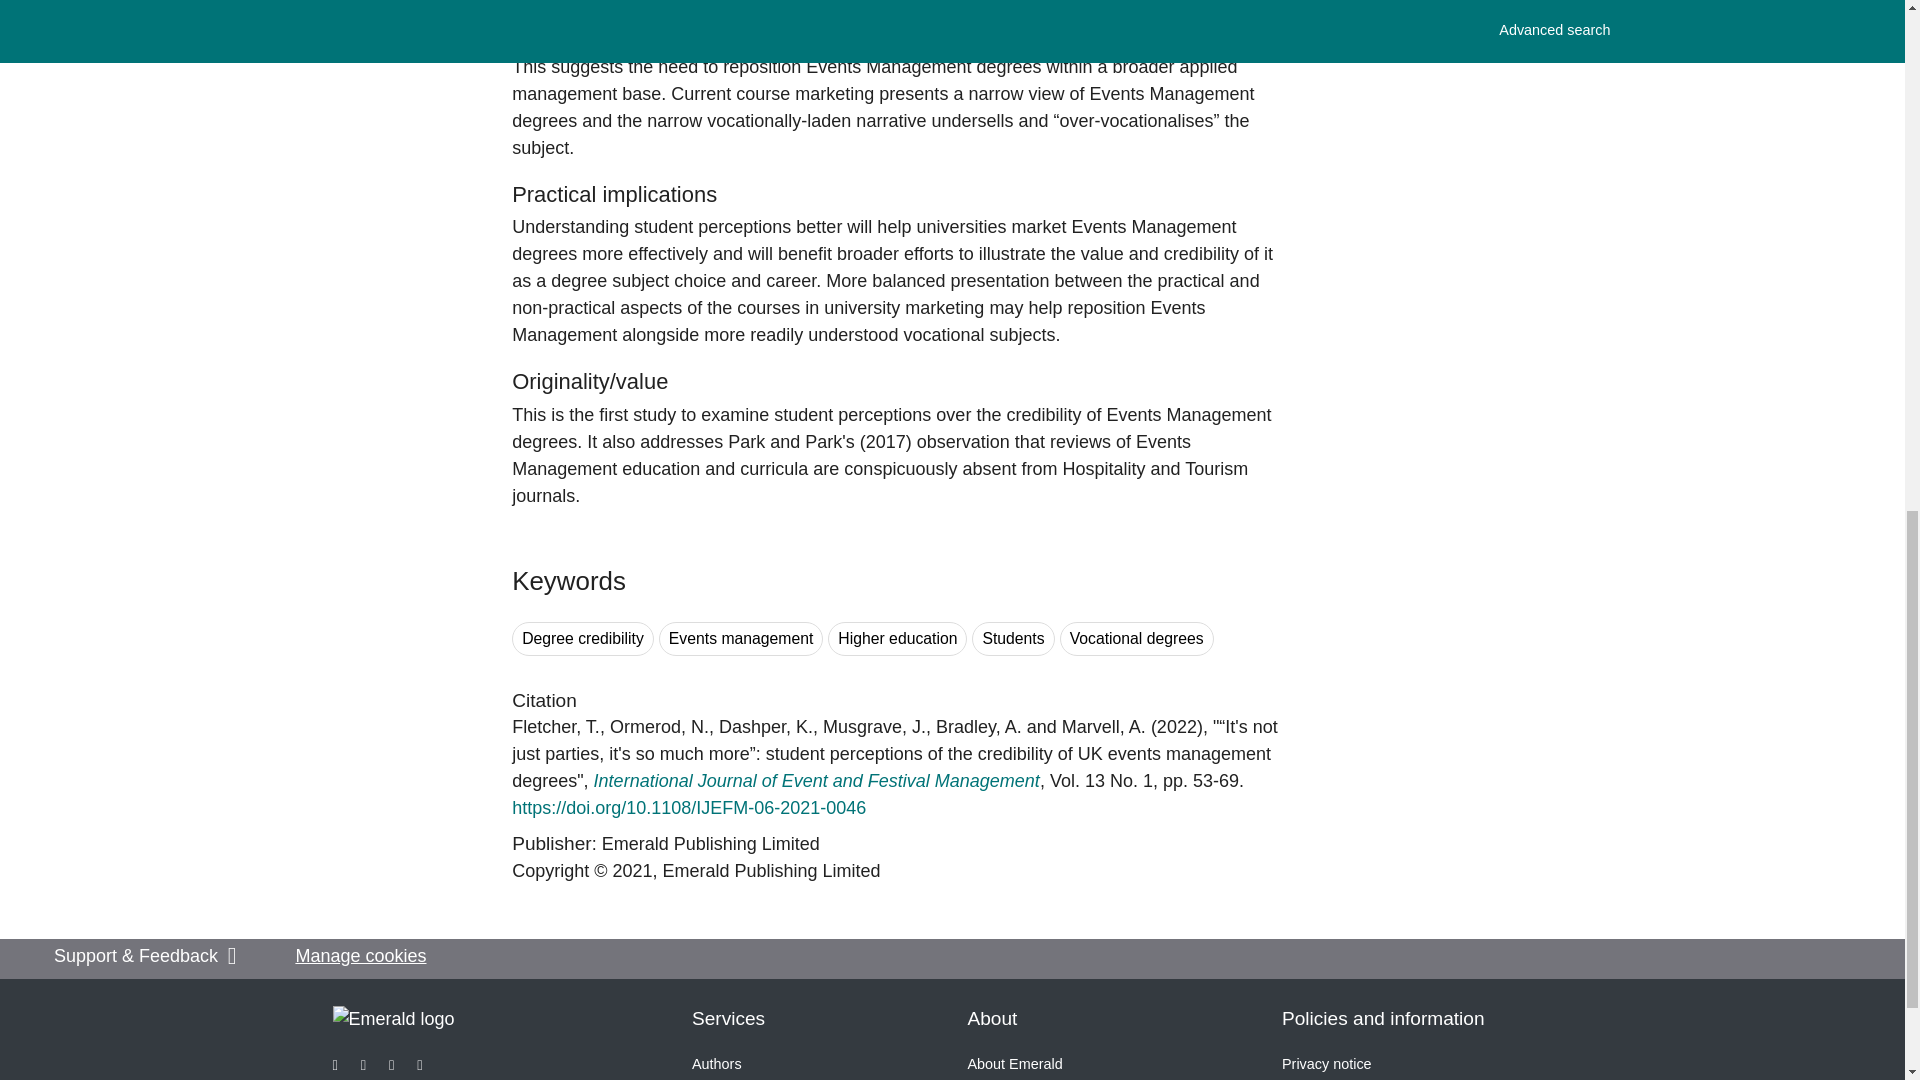  Describe the element at coordinates (978, 726) in the screenshot. I see `Andrew Bradley` at that location.